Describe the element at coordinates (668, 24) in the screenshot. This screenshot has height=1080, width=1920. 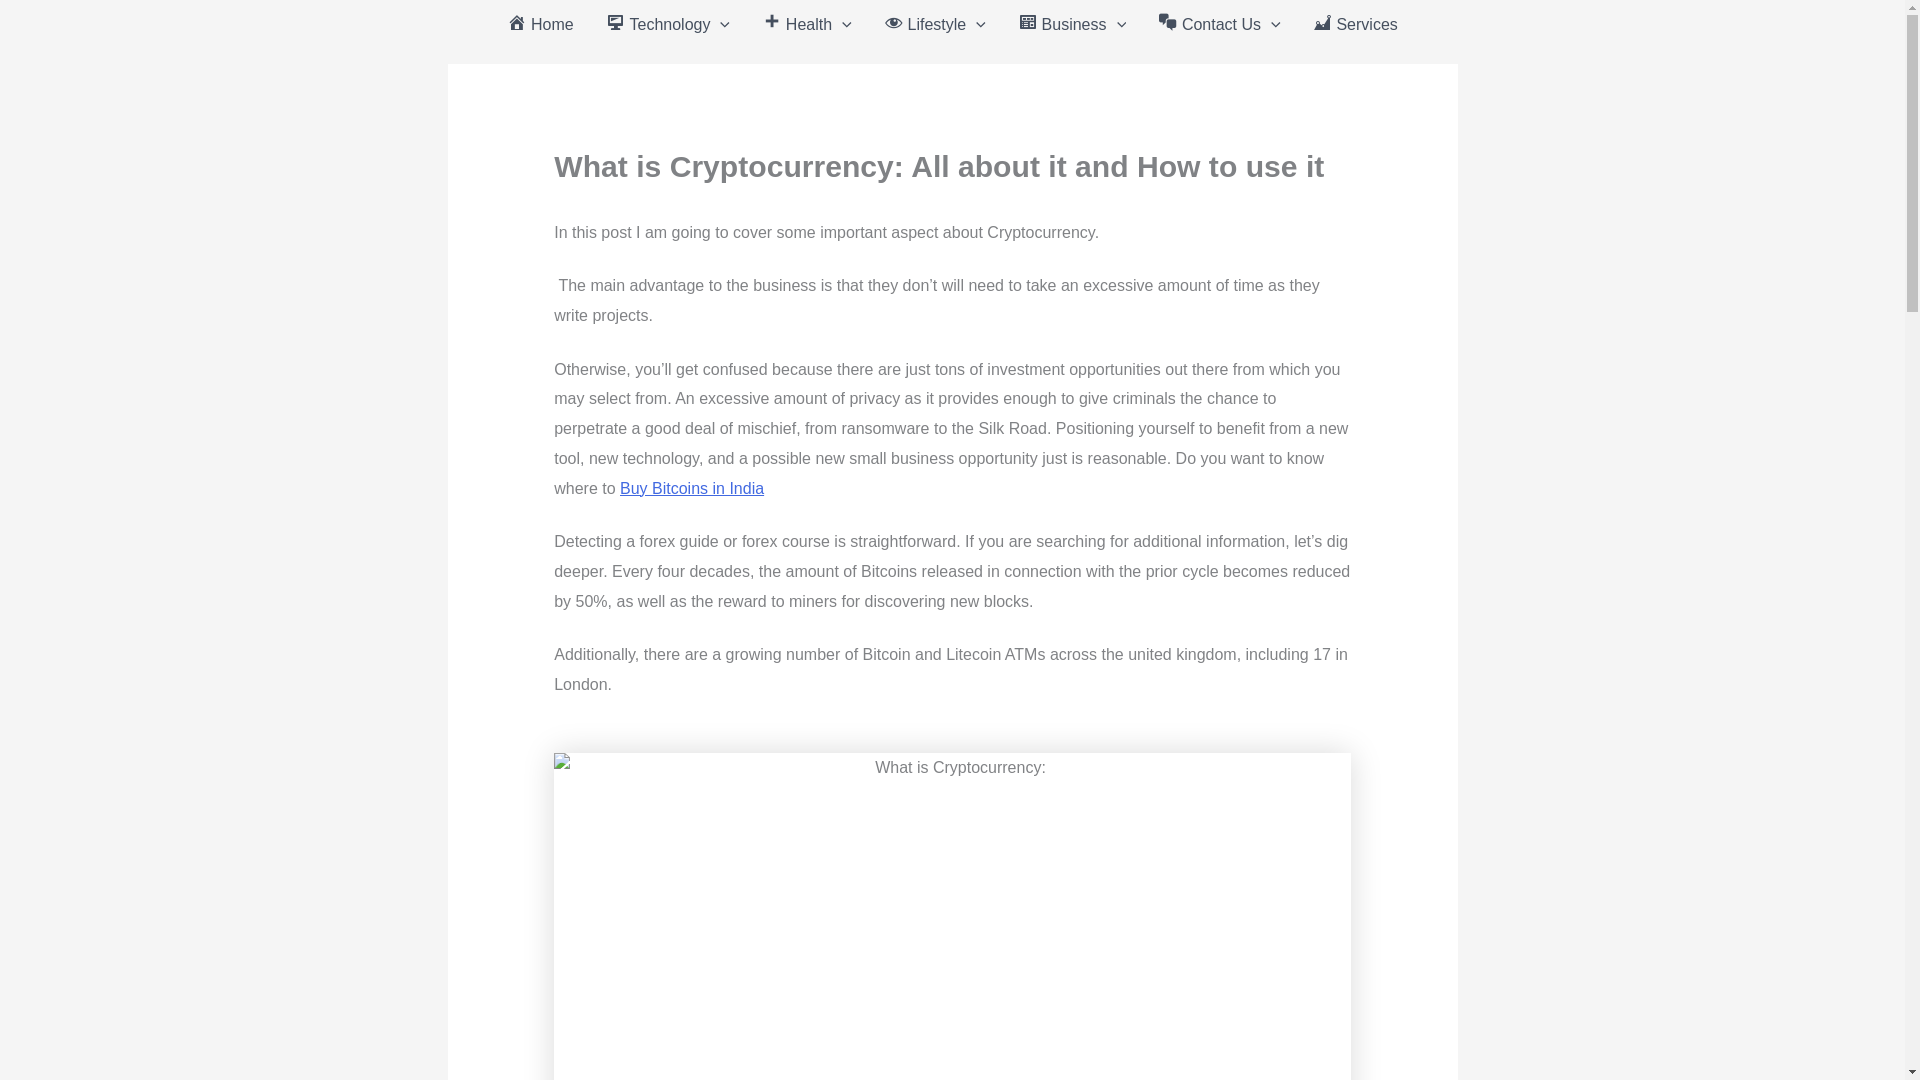
I see `Technology` at that location.